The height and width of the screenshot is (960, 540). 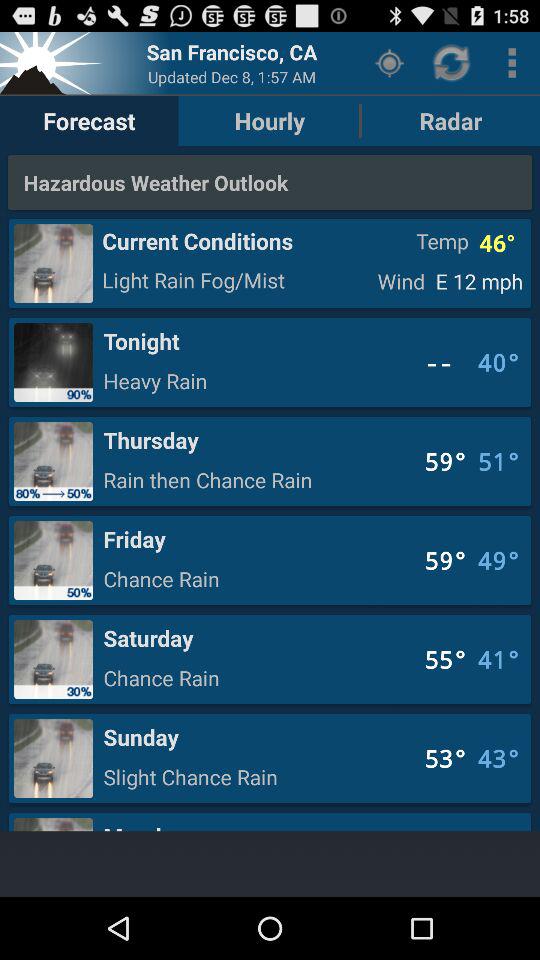 I want to click on press the button to the right of the hourly button, so click(x=390, y=62).